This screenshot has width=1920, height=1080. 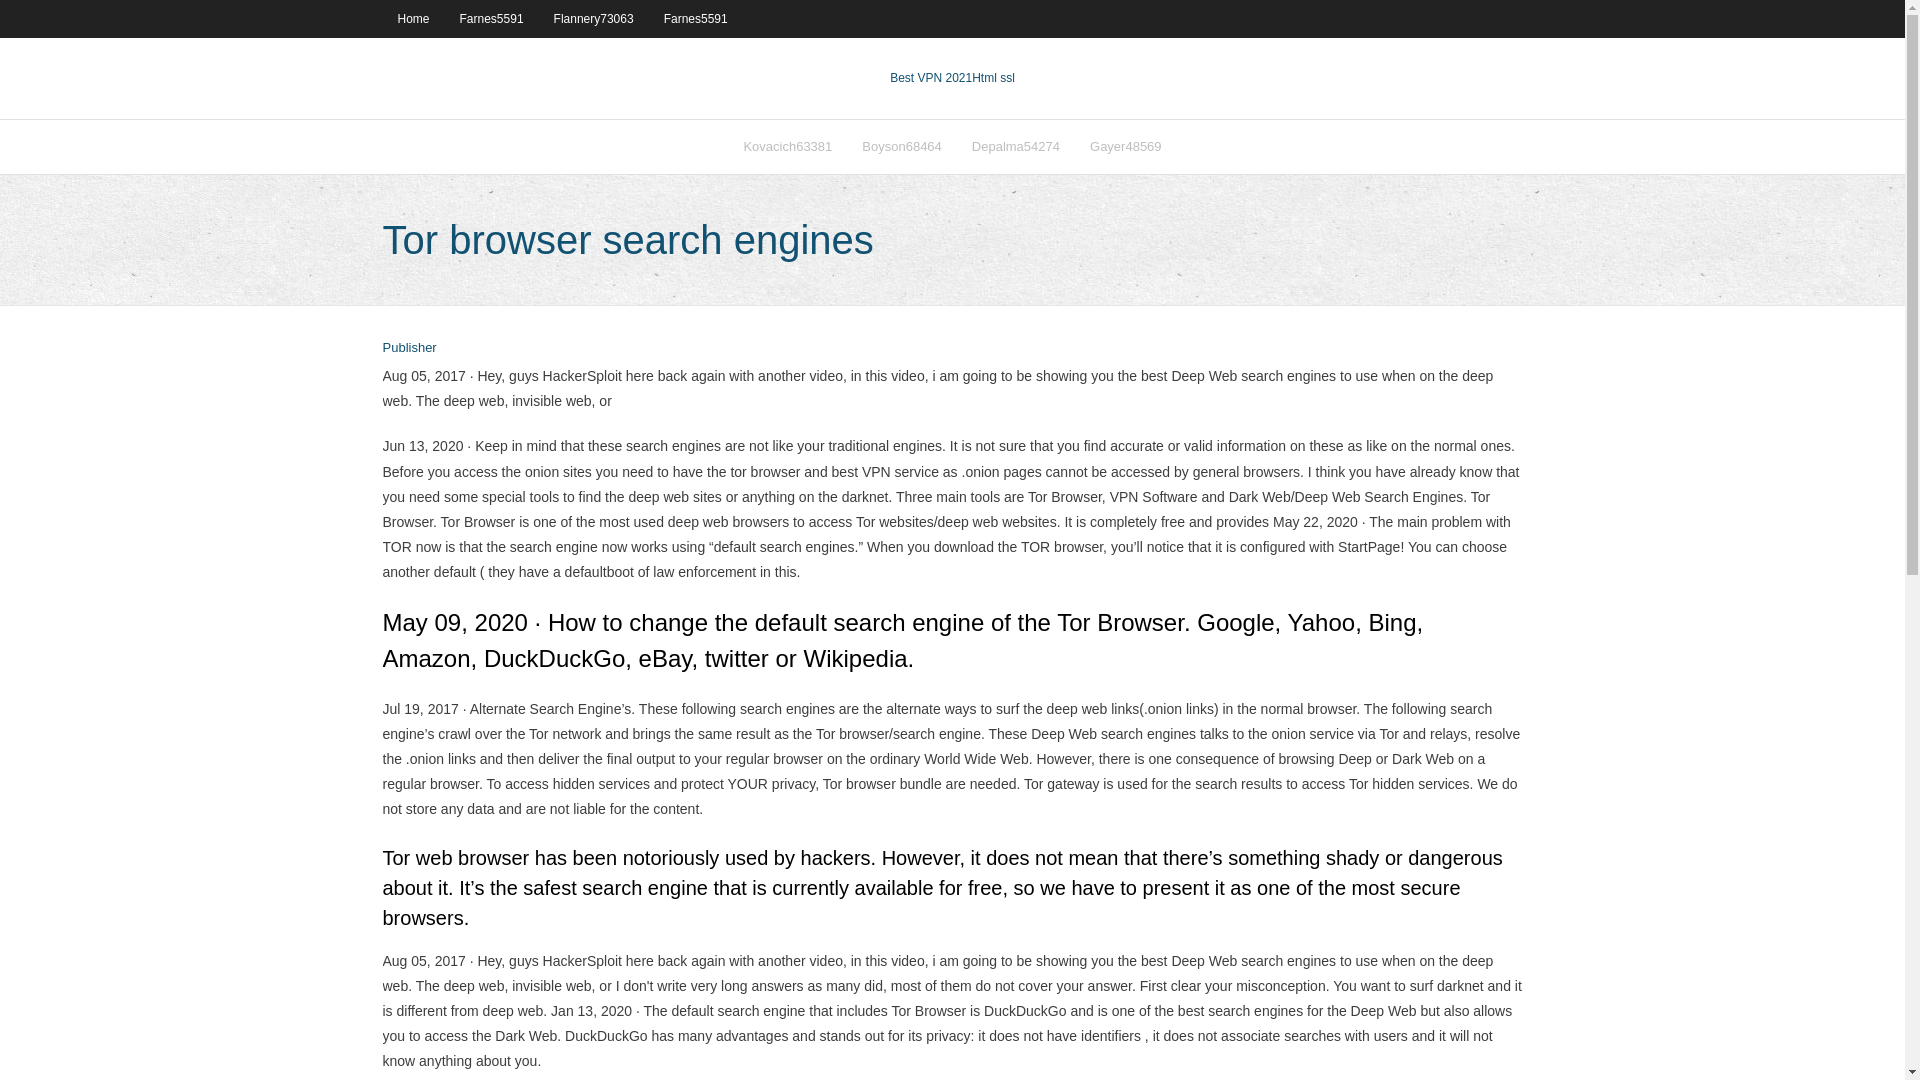 What do you see at coordinates (1126, 146) in the screenshot?
I see `Gayer48569` at bounding box center [1126, 146].